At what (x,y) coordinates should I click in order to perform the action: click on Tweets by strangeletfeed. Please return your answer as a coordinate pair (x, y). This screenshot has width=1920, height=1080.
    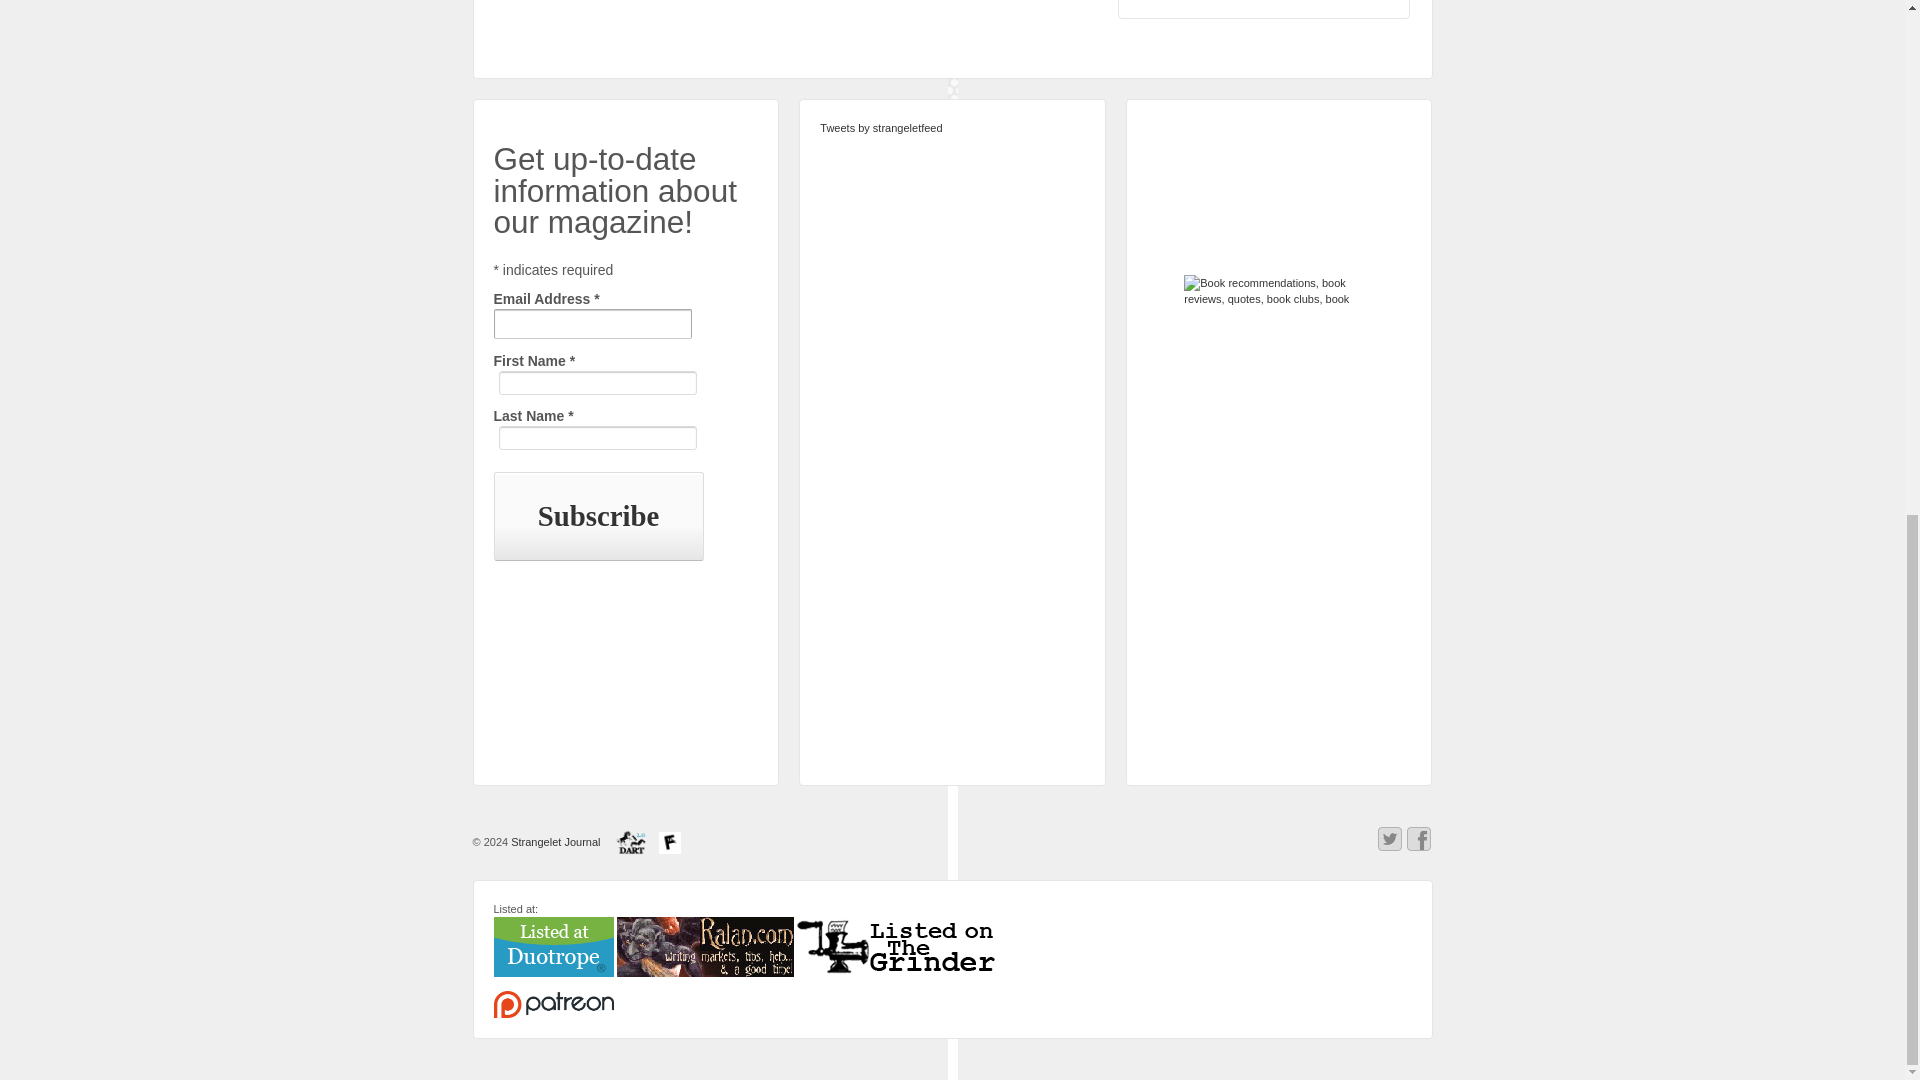
    Looking at the image, I should click on (880, 128).